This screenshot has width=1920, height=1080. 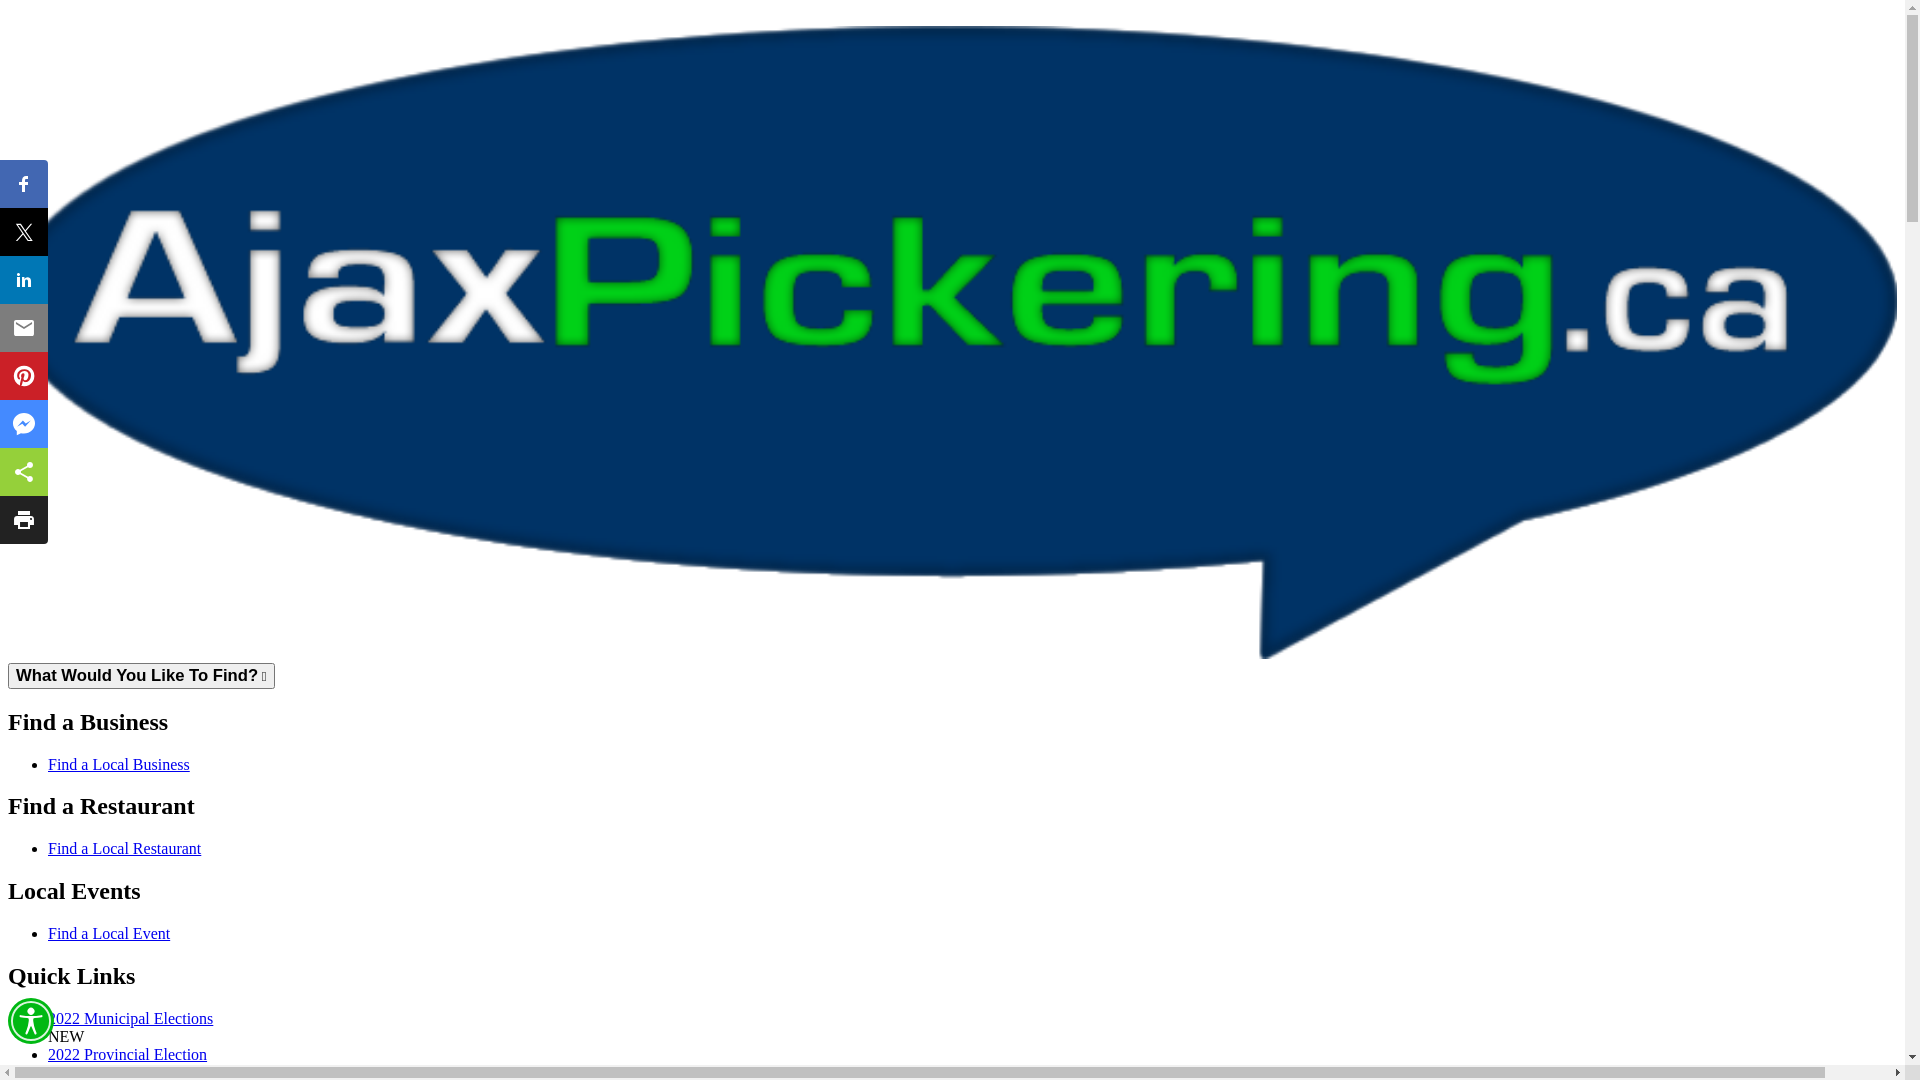 What do you see at coordinates (119, 764) in the screenshot?
I see `Find a Local Business` at bounding box center [119, 764].